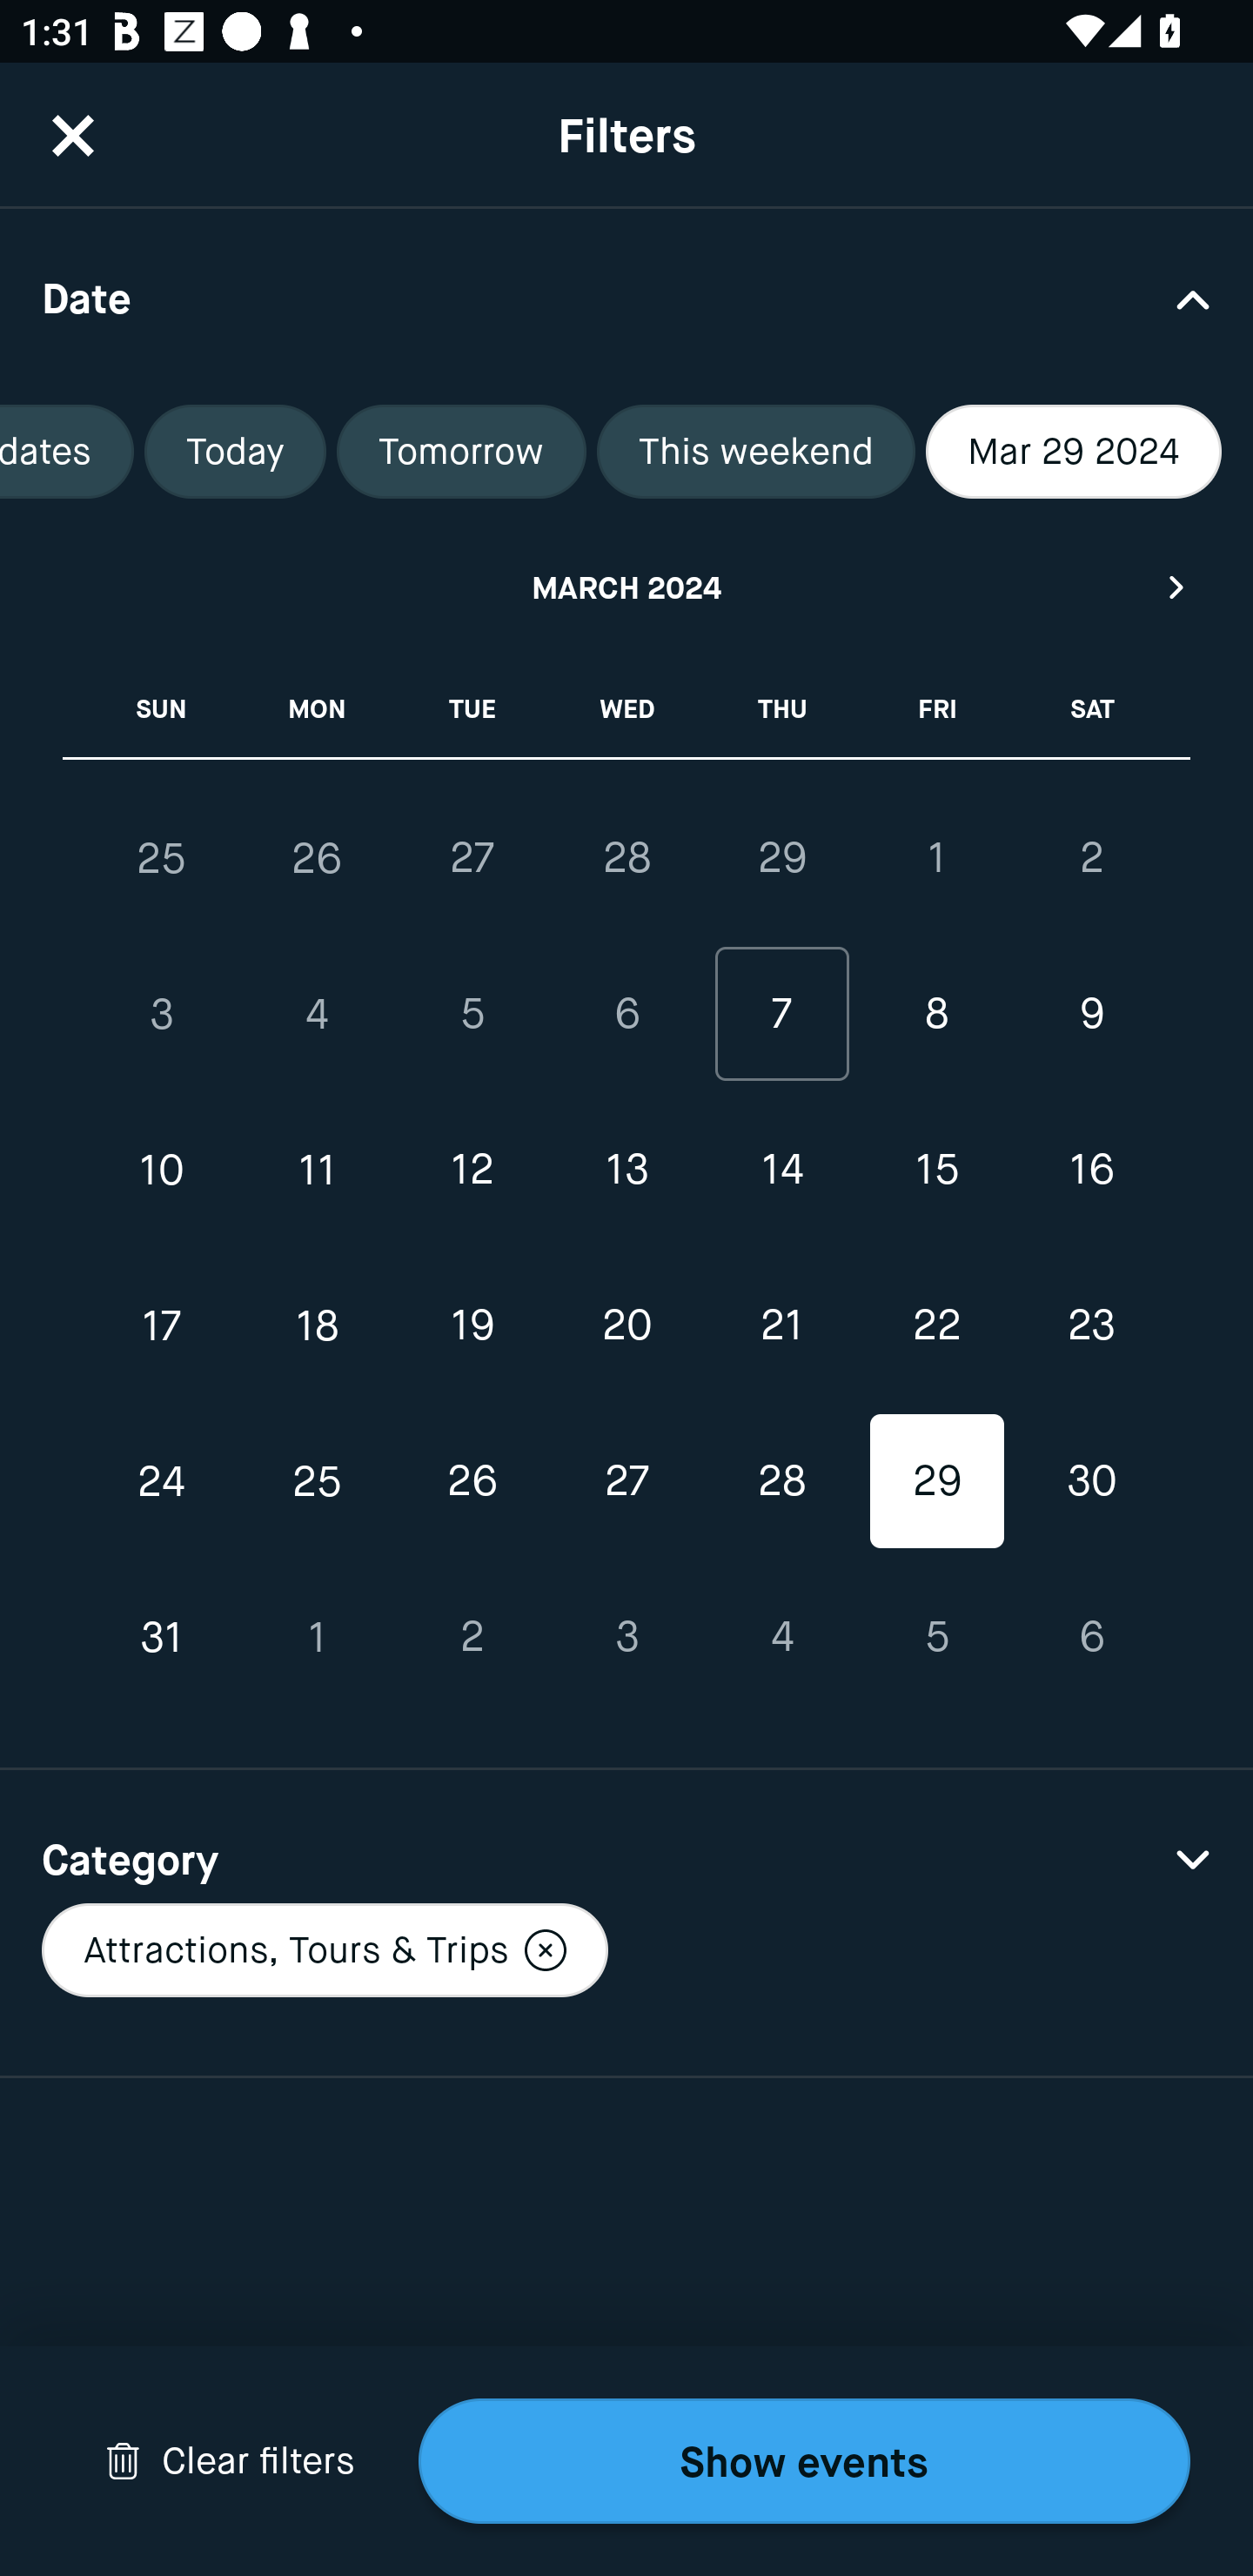  Describe the element at coordinates (472, 1015) in the screenshot. I see `5` at that location.